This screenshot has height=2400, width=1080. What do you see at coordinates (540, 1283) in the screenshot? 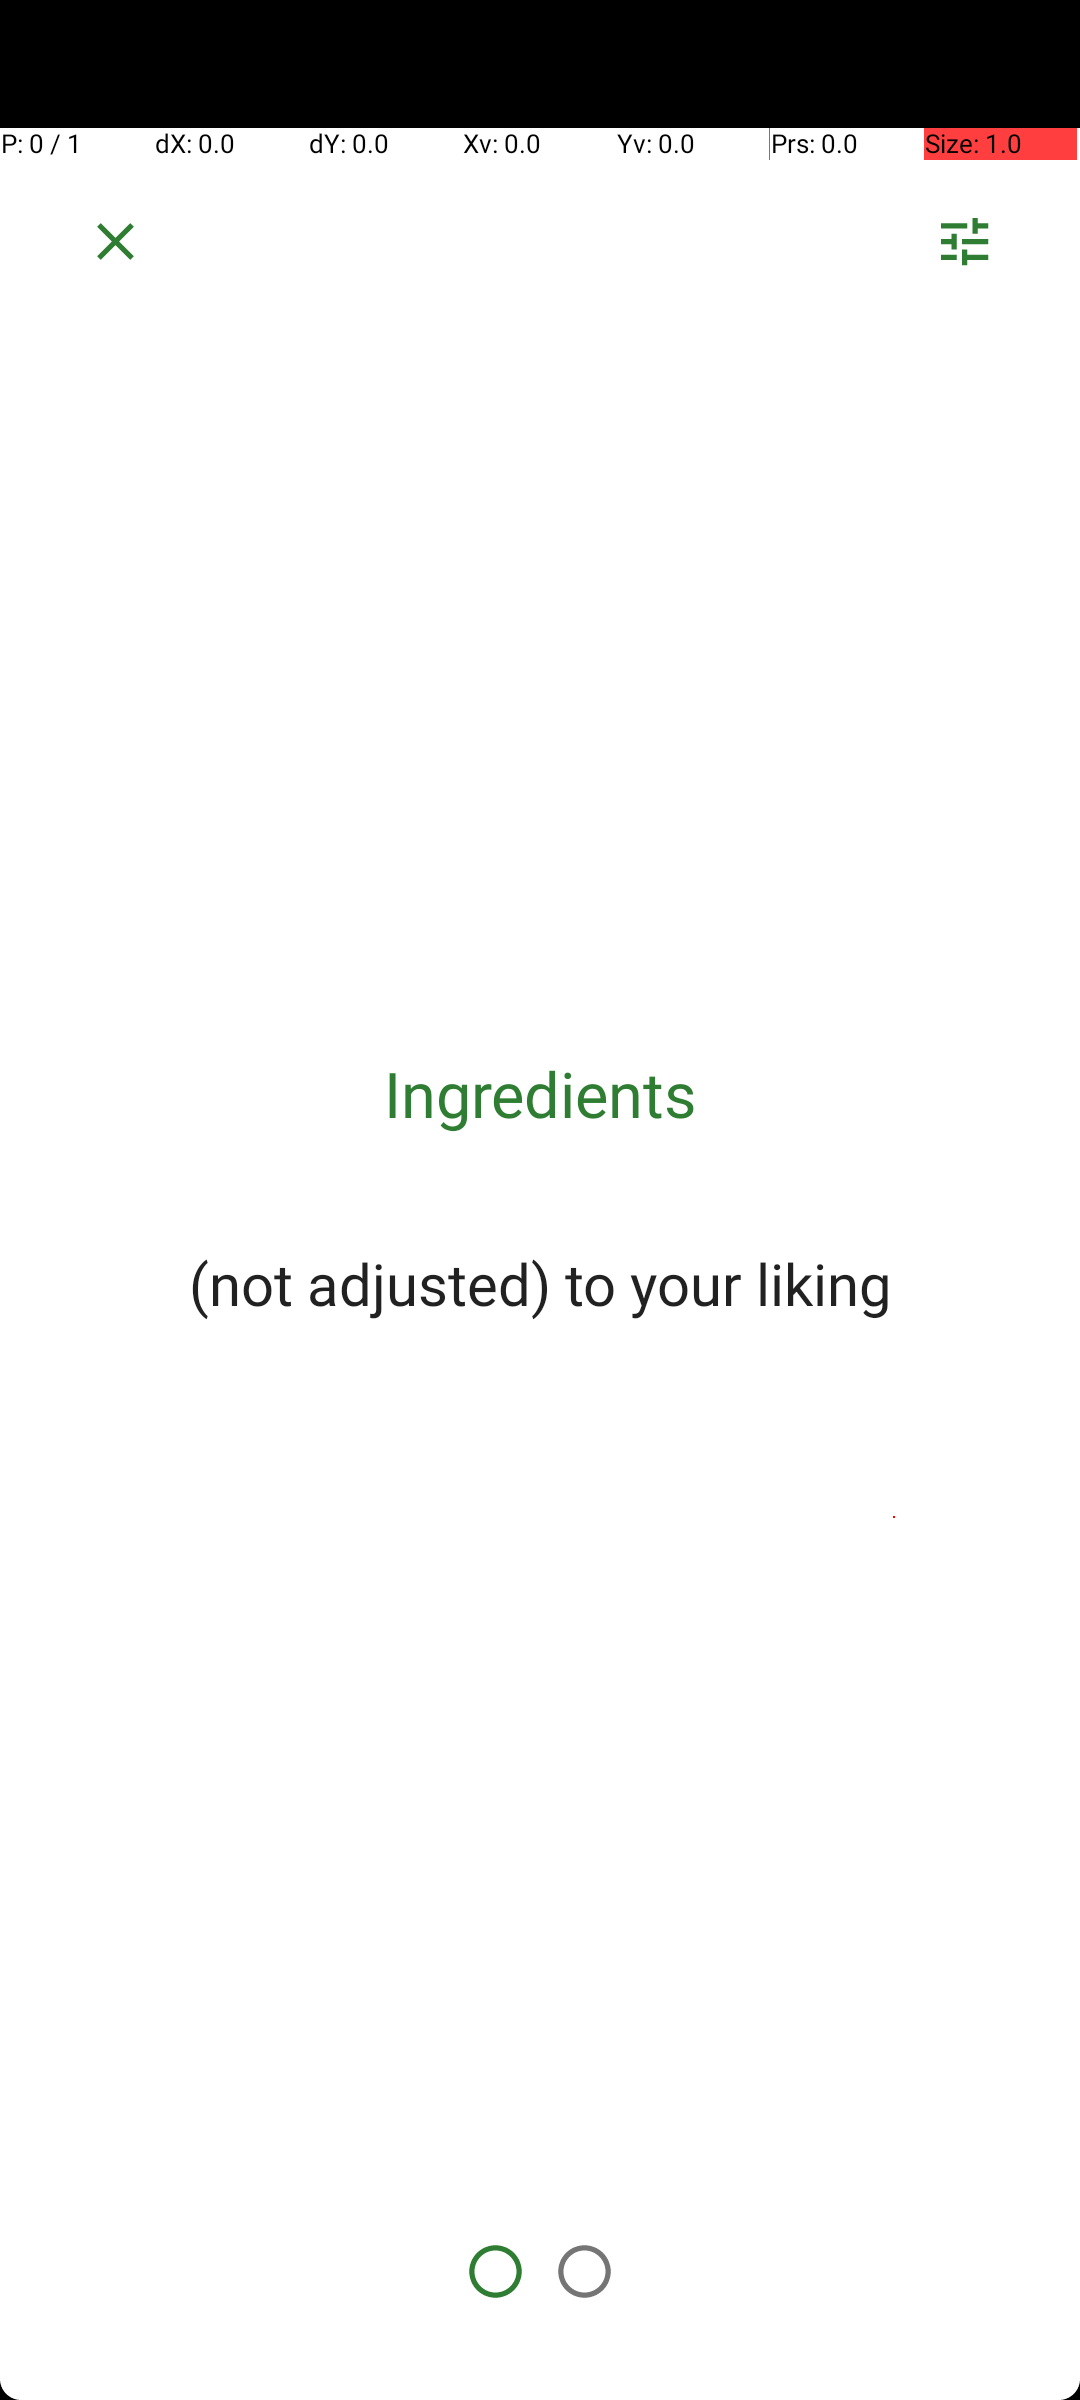
I see `(not adjusted) to your liking` at bounding box center [540, 1283].